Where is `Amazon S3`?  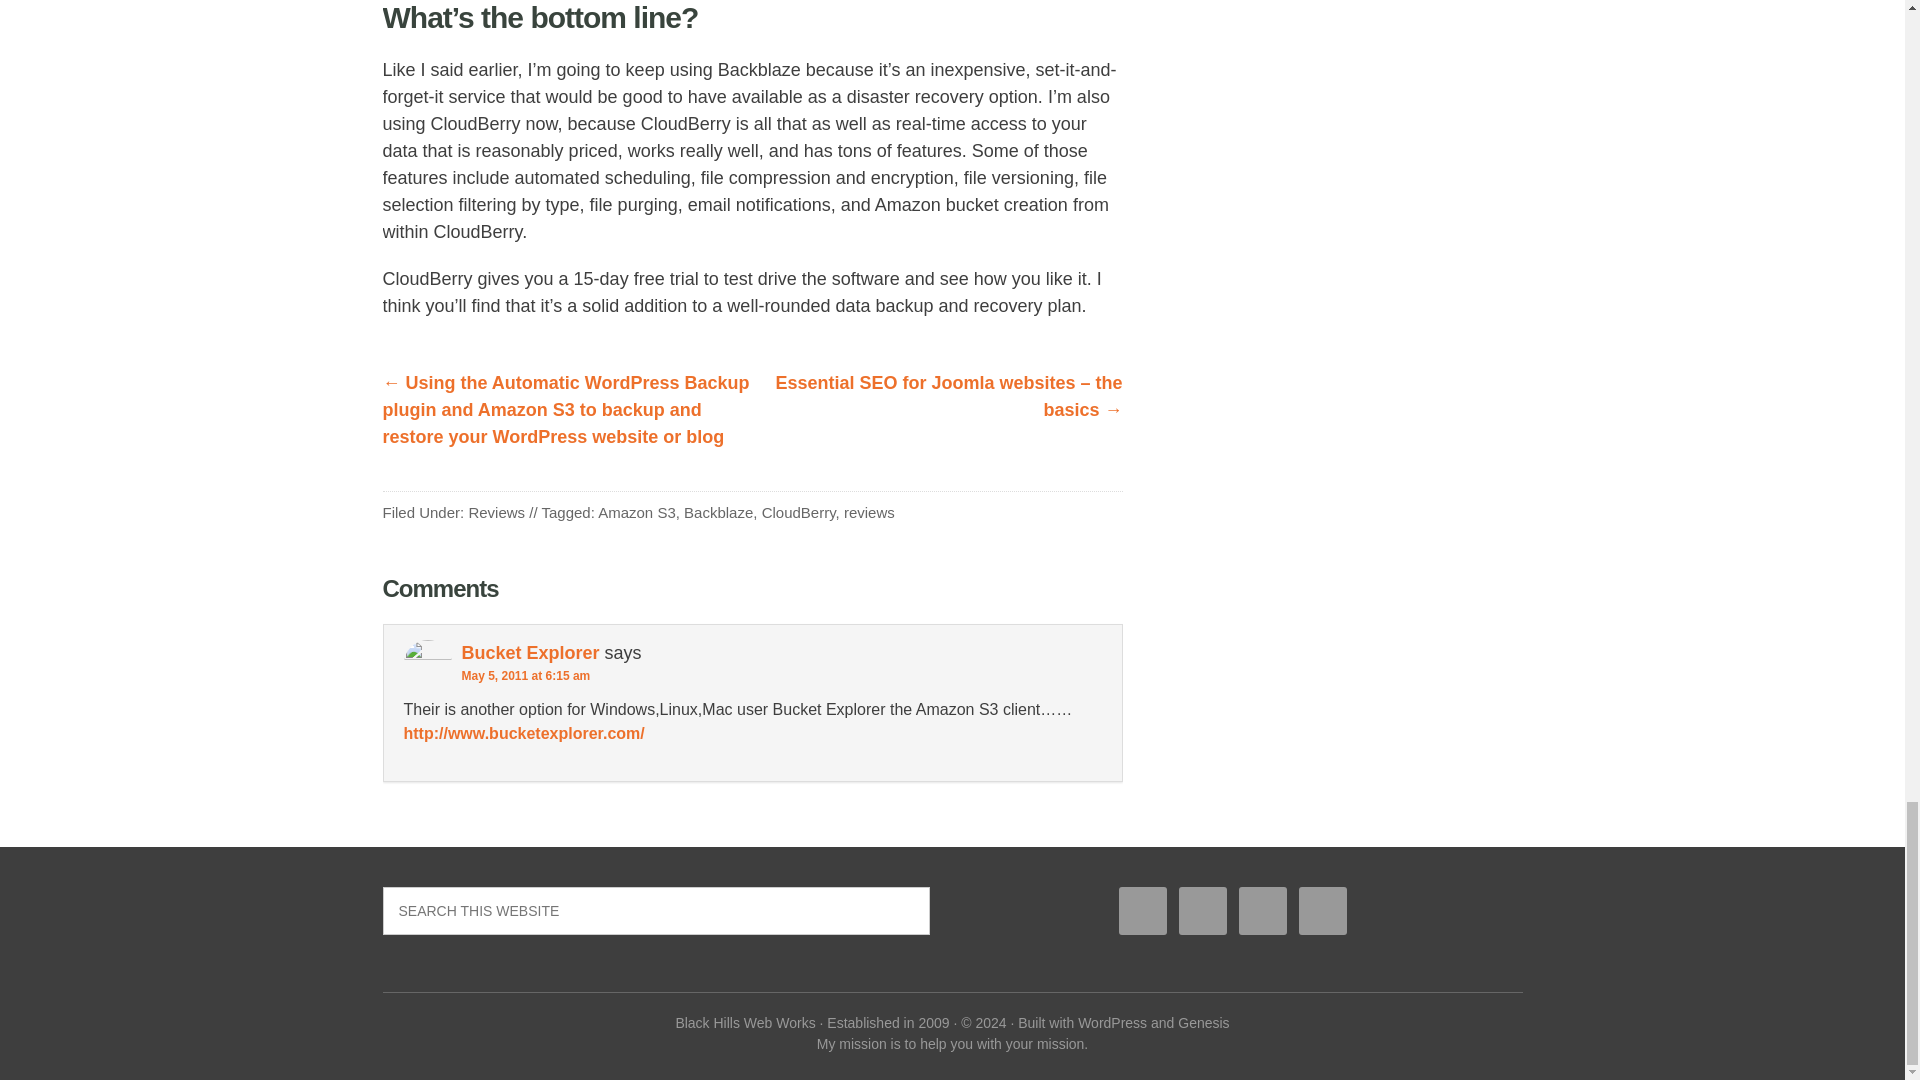 Amazon S3 is located at coordinates (636, 512).